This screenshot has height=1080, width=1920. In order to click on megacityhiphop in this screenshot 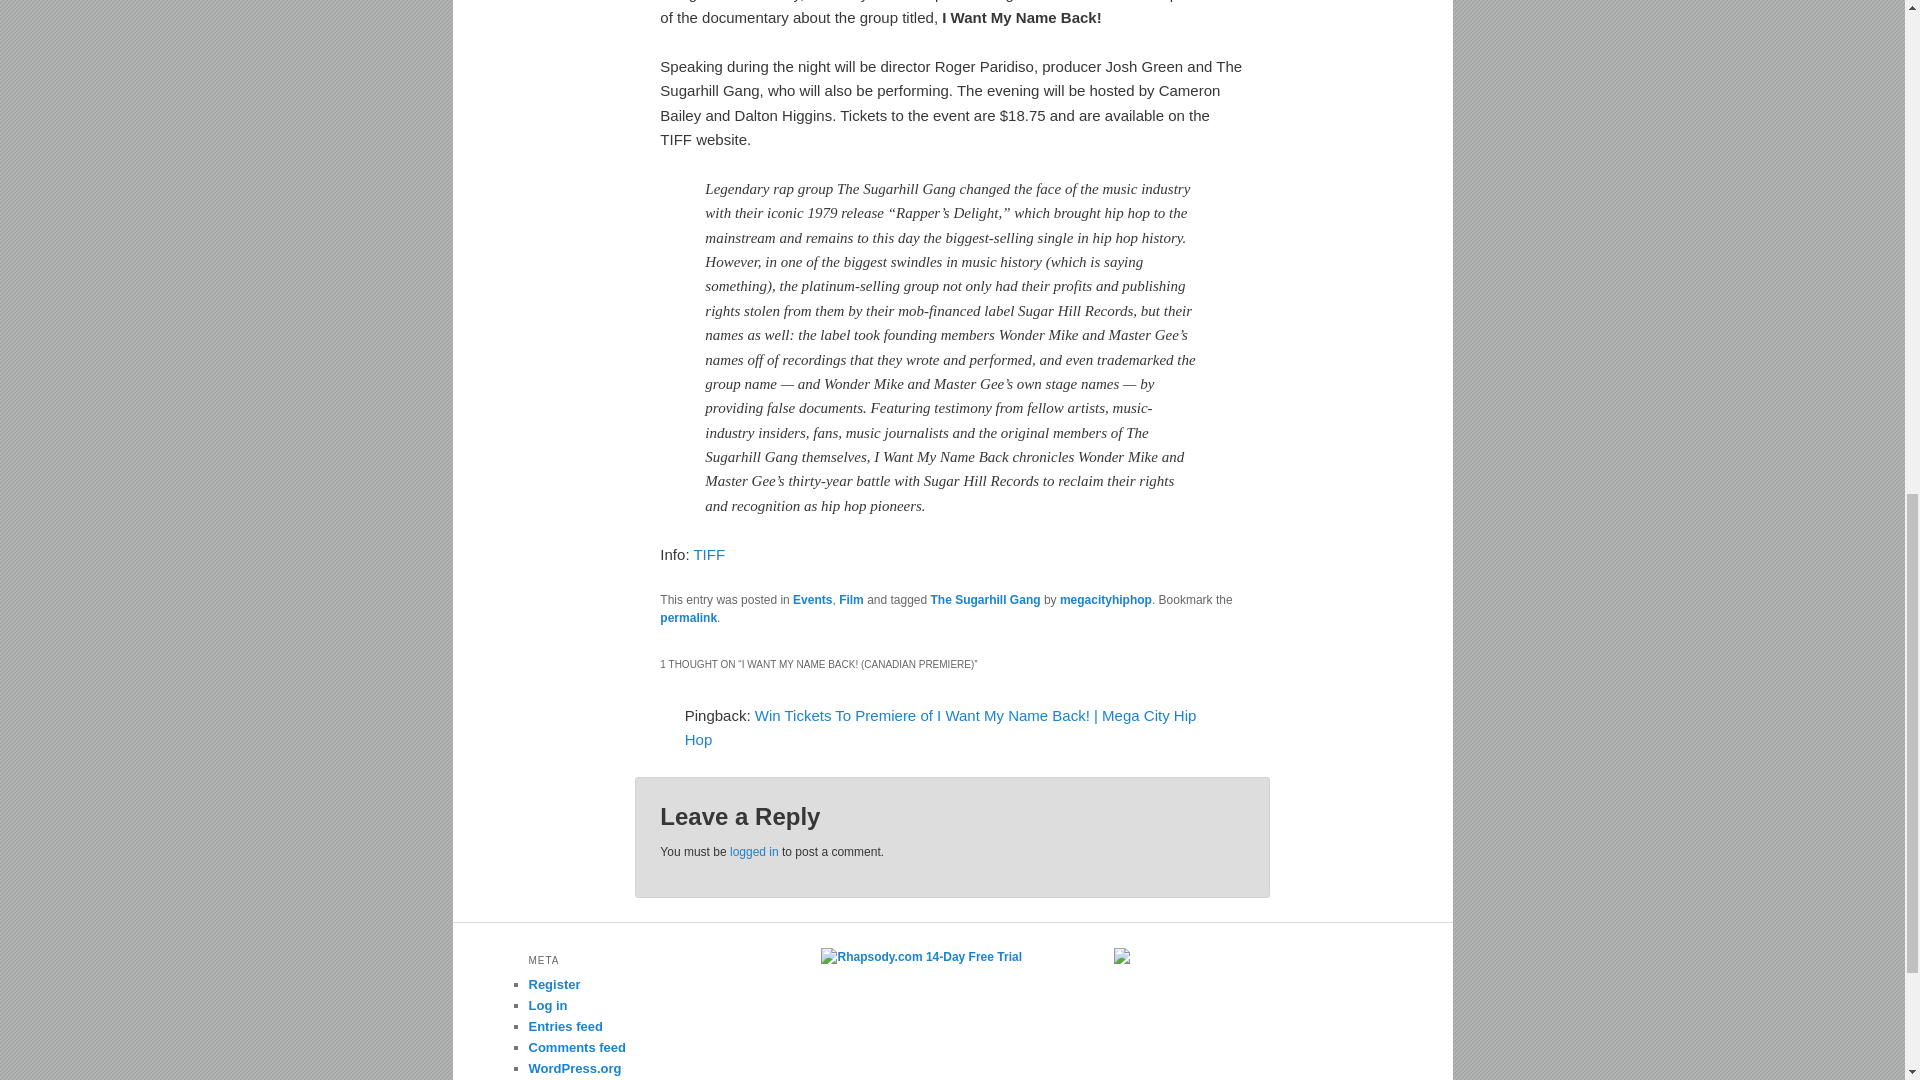, I will do `click(1106, 599)`.